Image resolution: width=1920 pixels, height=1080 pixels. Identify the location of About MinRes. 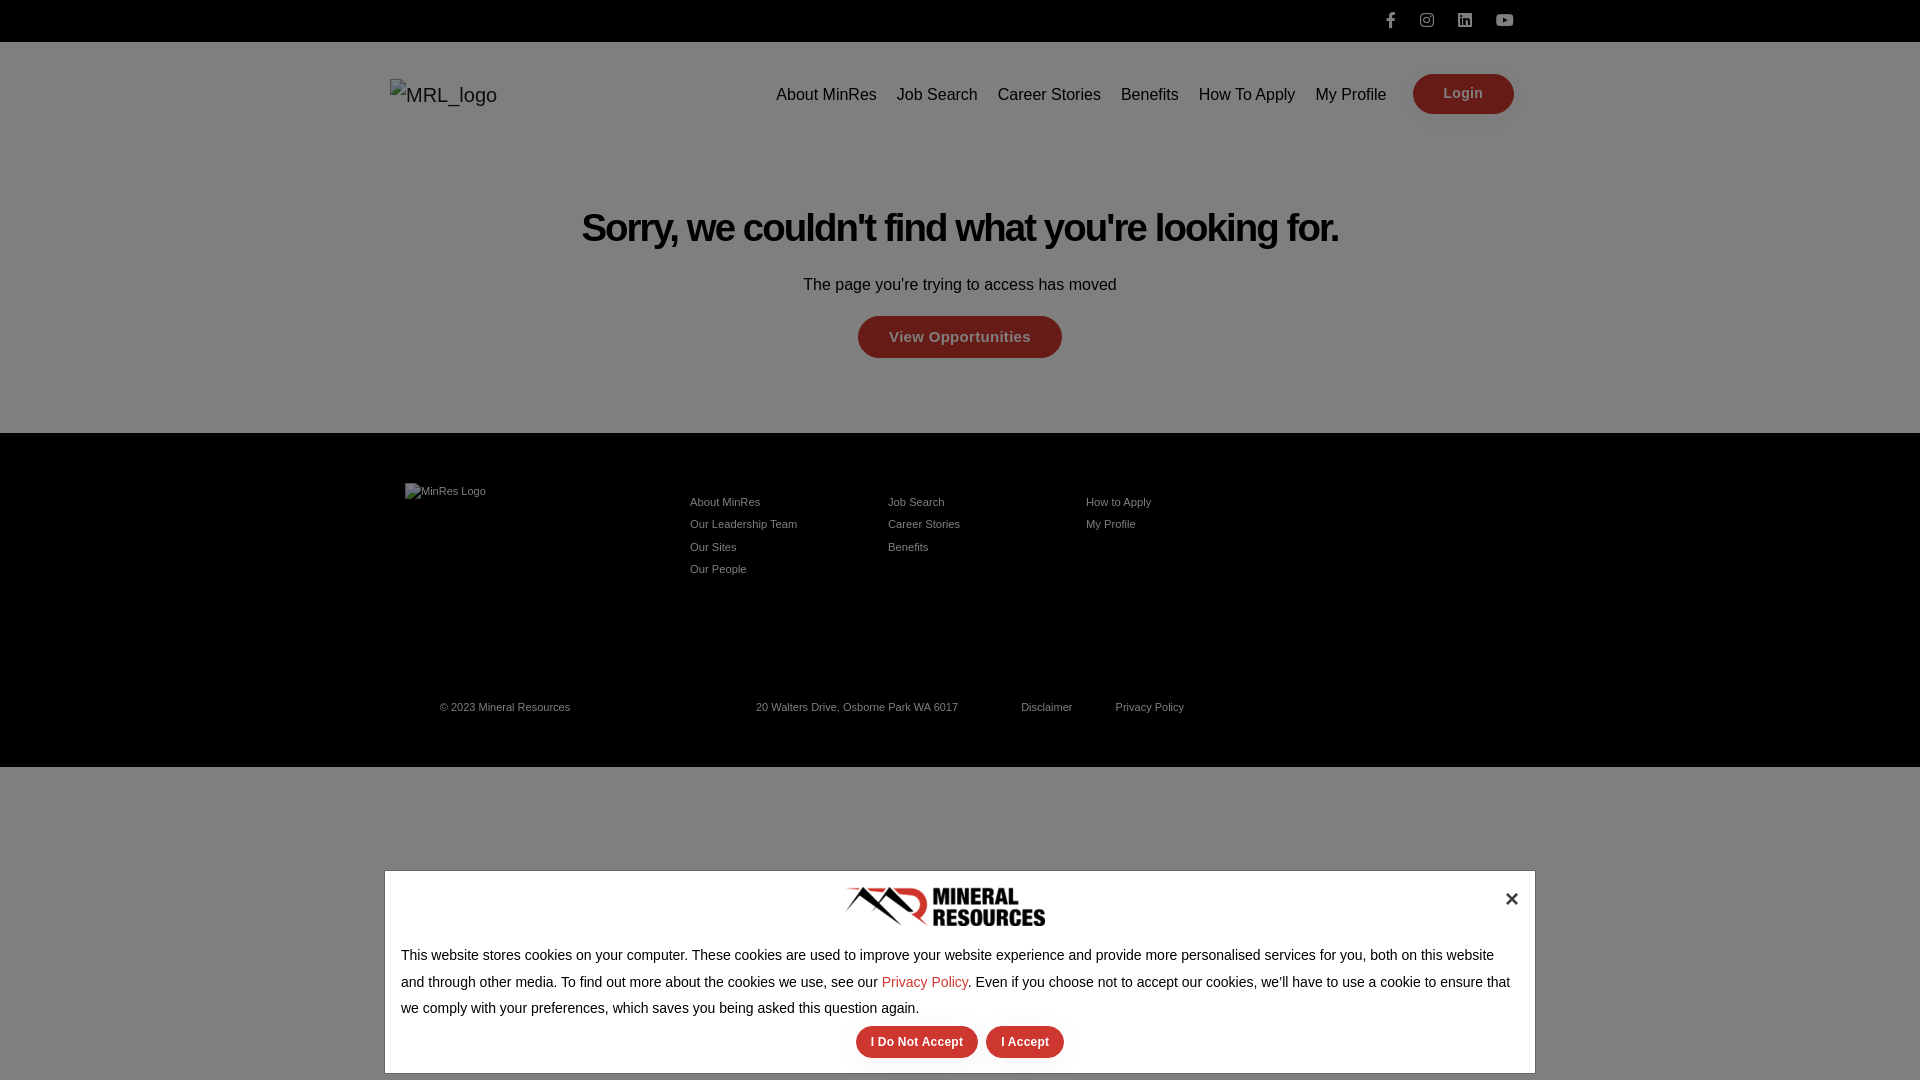
(826, 95).